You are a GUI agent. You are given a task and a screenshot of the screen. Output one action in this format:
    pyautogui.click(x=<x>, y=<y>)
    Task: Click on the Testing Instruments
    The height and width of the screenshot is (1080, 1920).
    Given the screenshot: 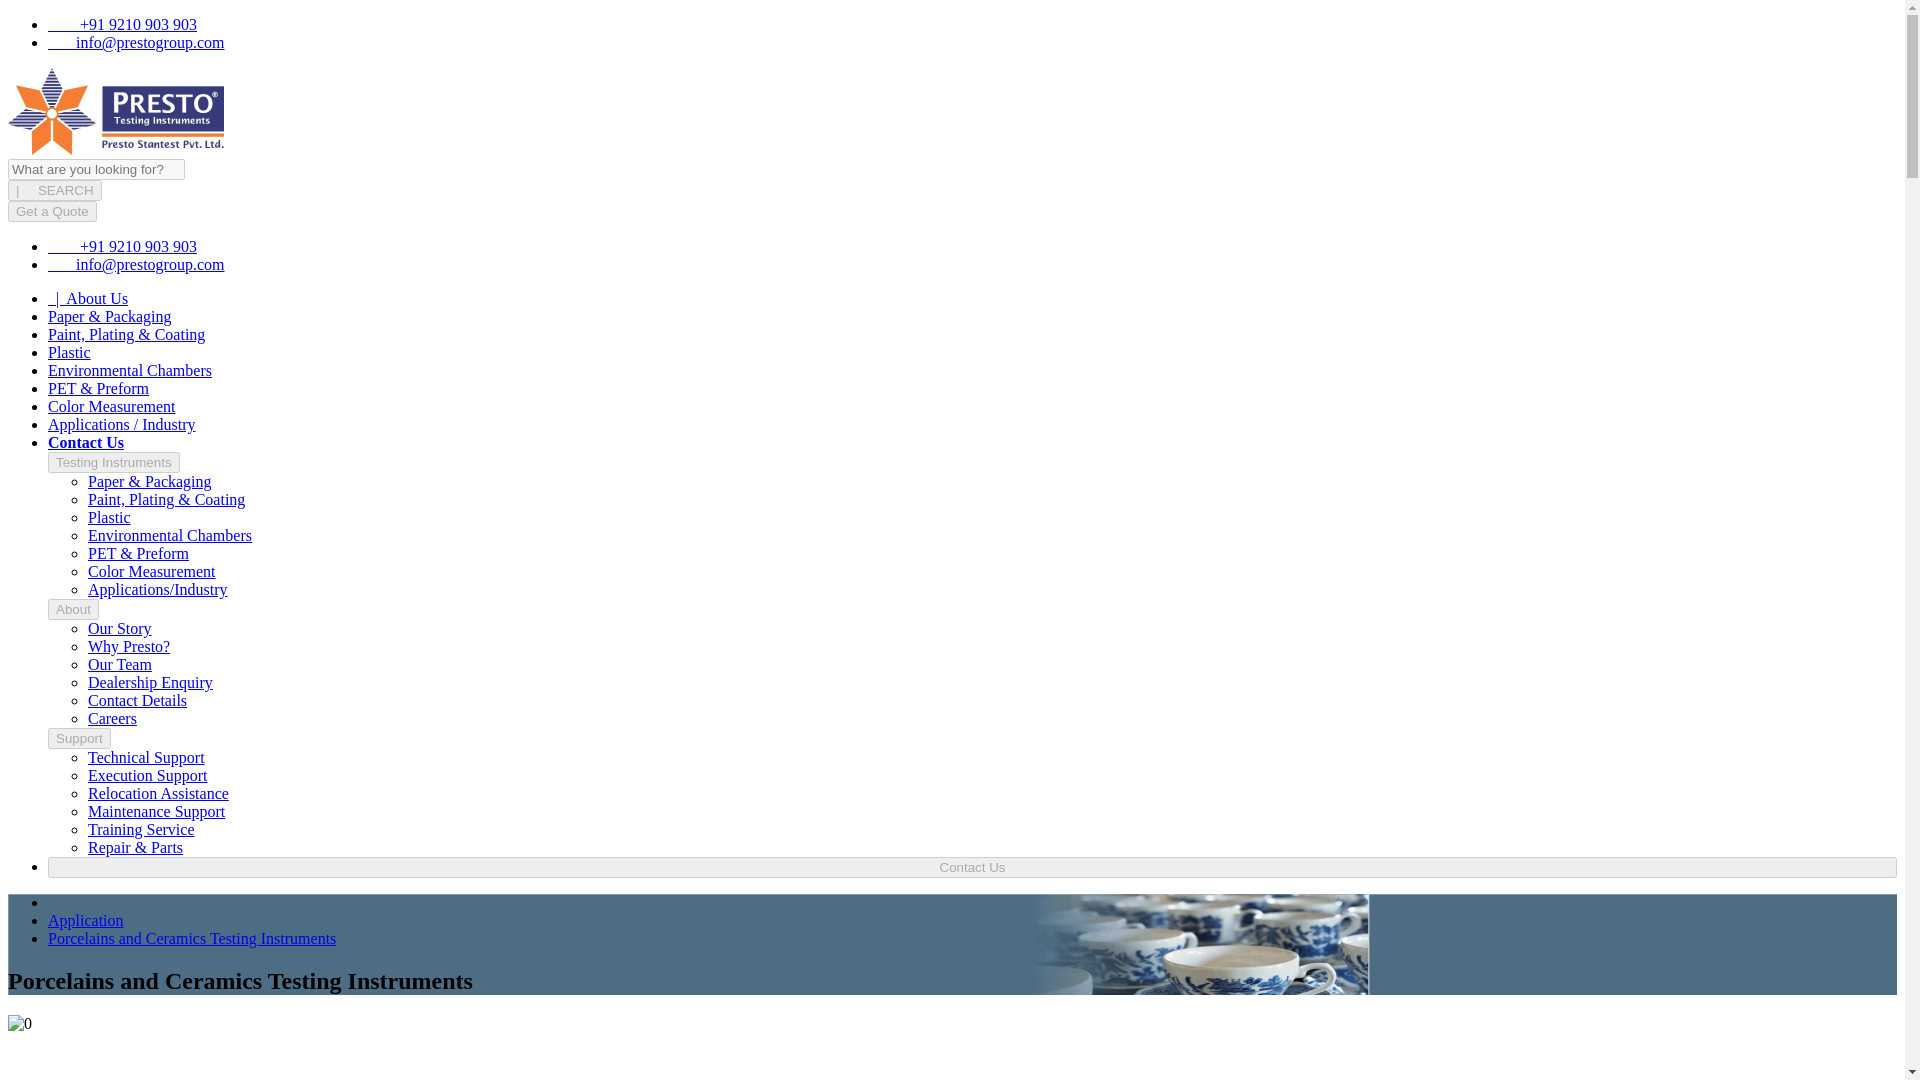 What is the action you would take?
    pyautogui.click(x=114, y=462)
    